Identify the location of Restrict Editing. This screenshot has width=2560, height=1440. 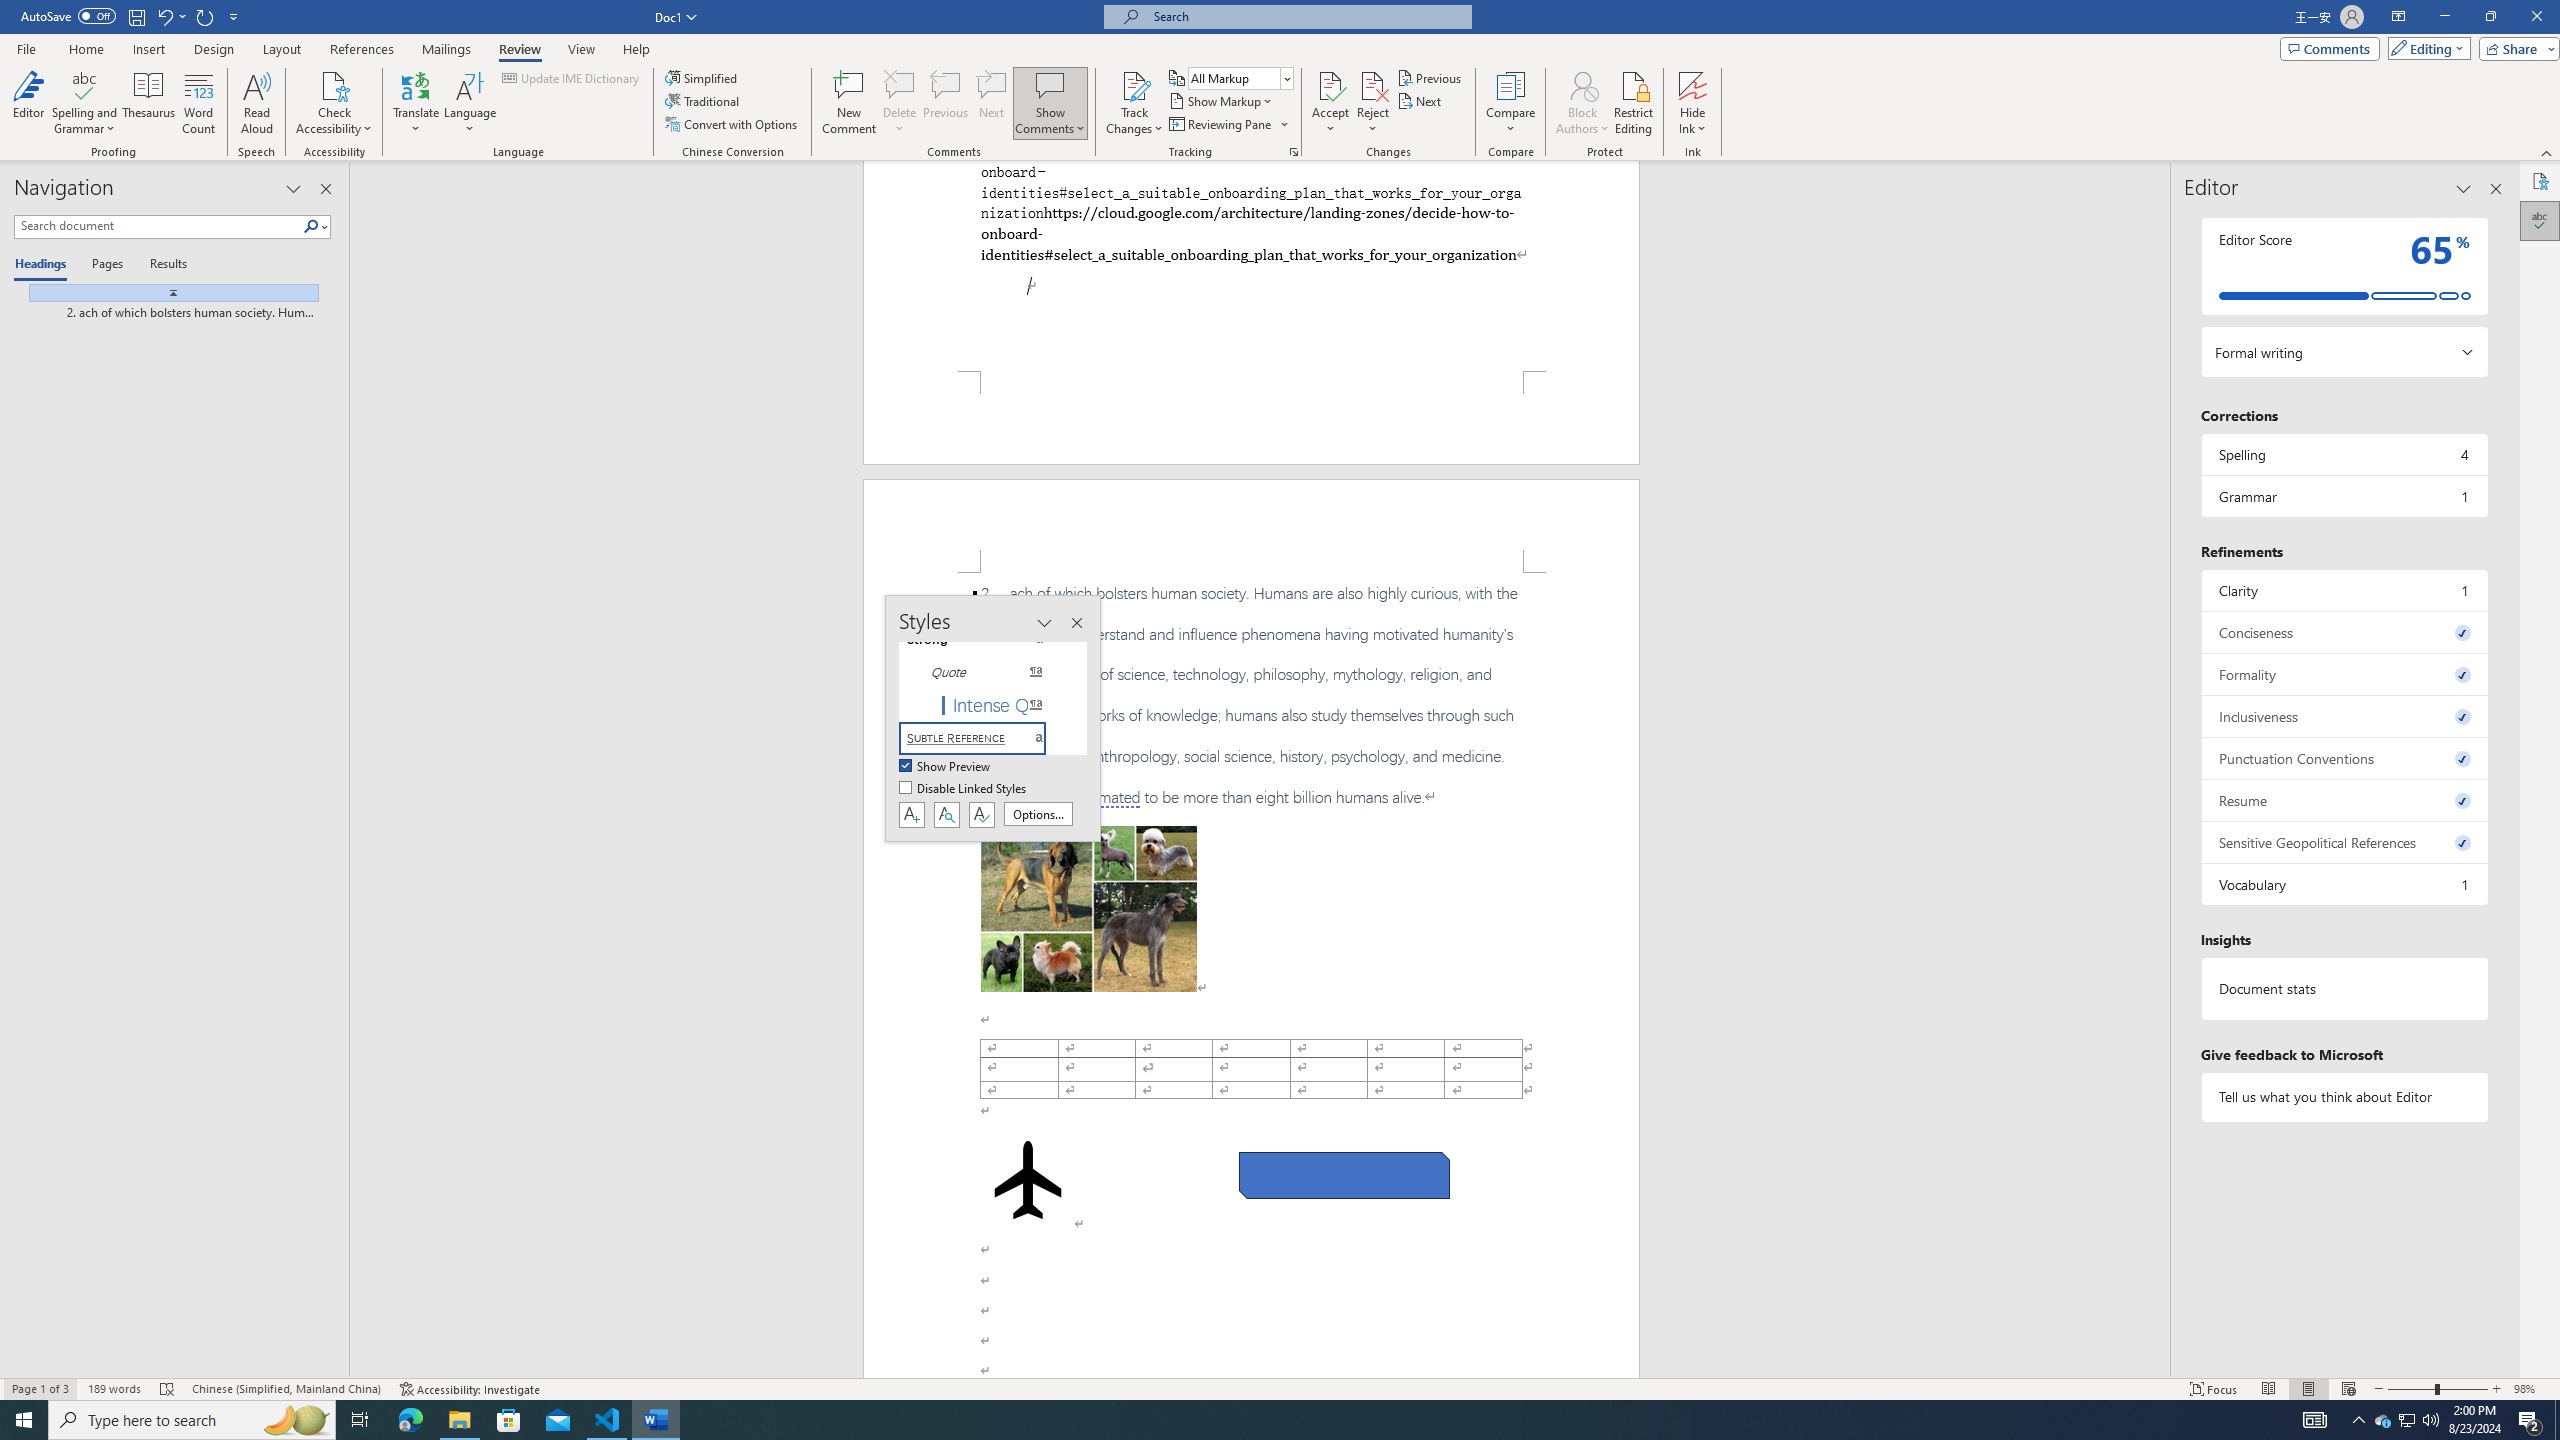
(1634, 103).